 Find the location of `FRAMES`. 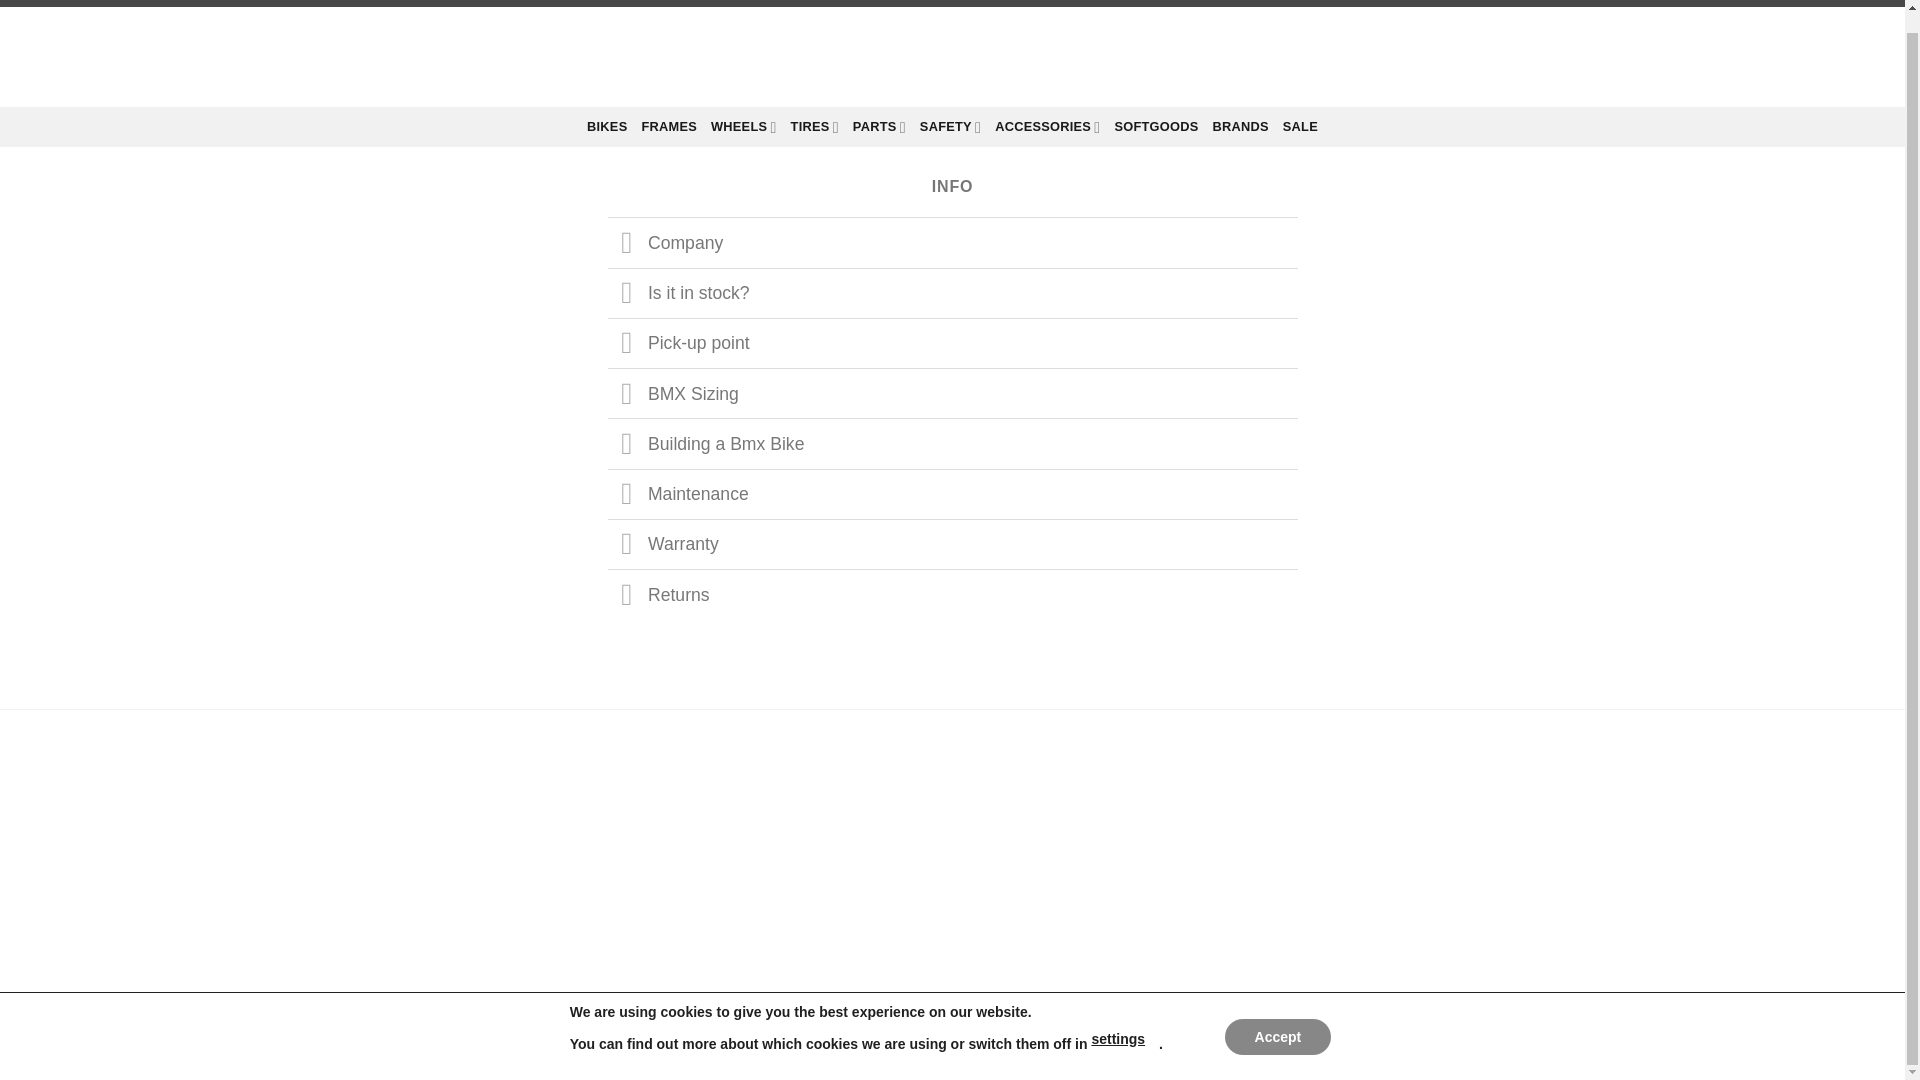

FRAMES is located at coordinates (668, 126).